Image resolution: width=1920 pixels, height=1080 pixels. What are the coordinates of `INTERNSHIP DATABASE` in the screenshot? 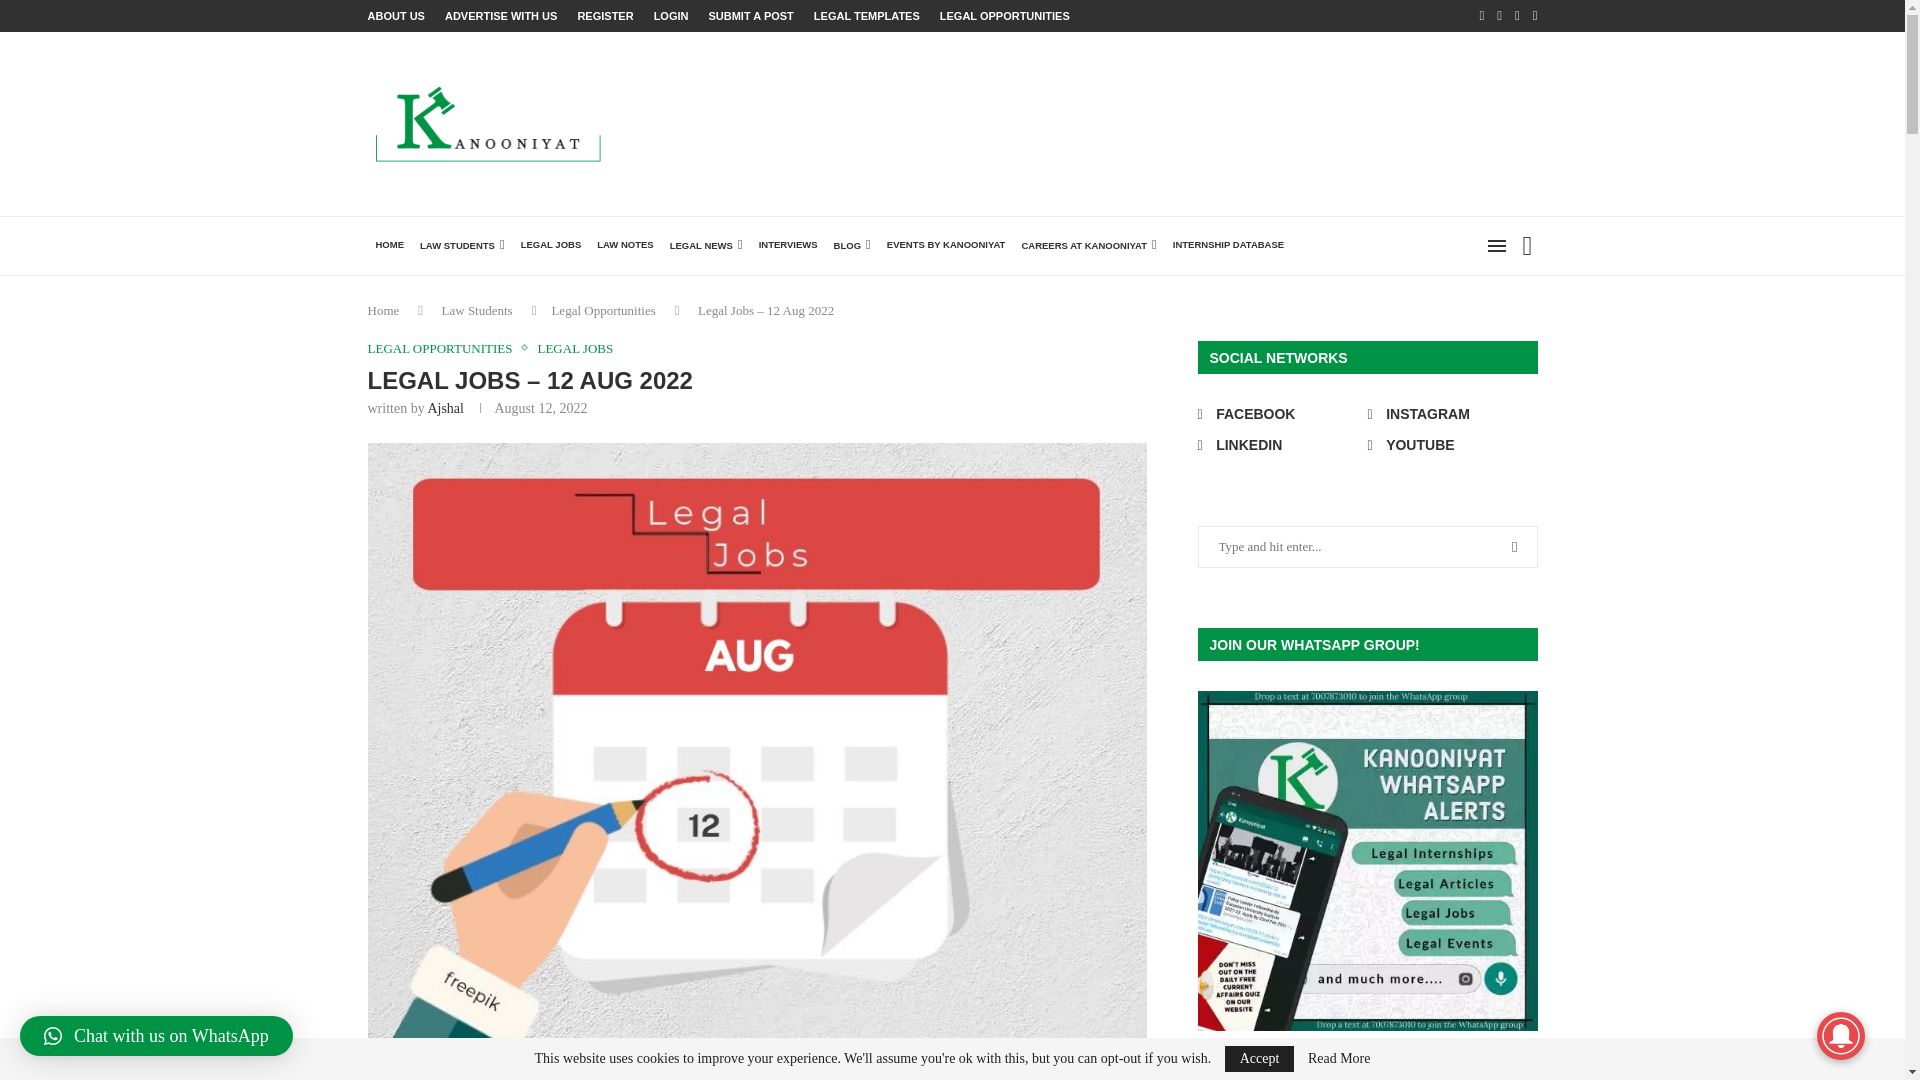 It's located at (1228, 246).